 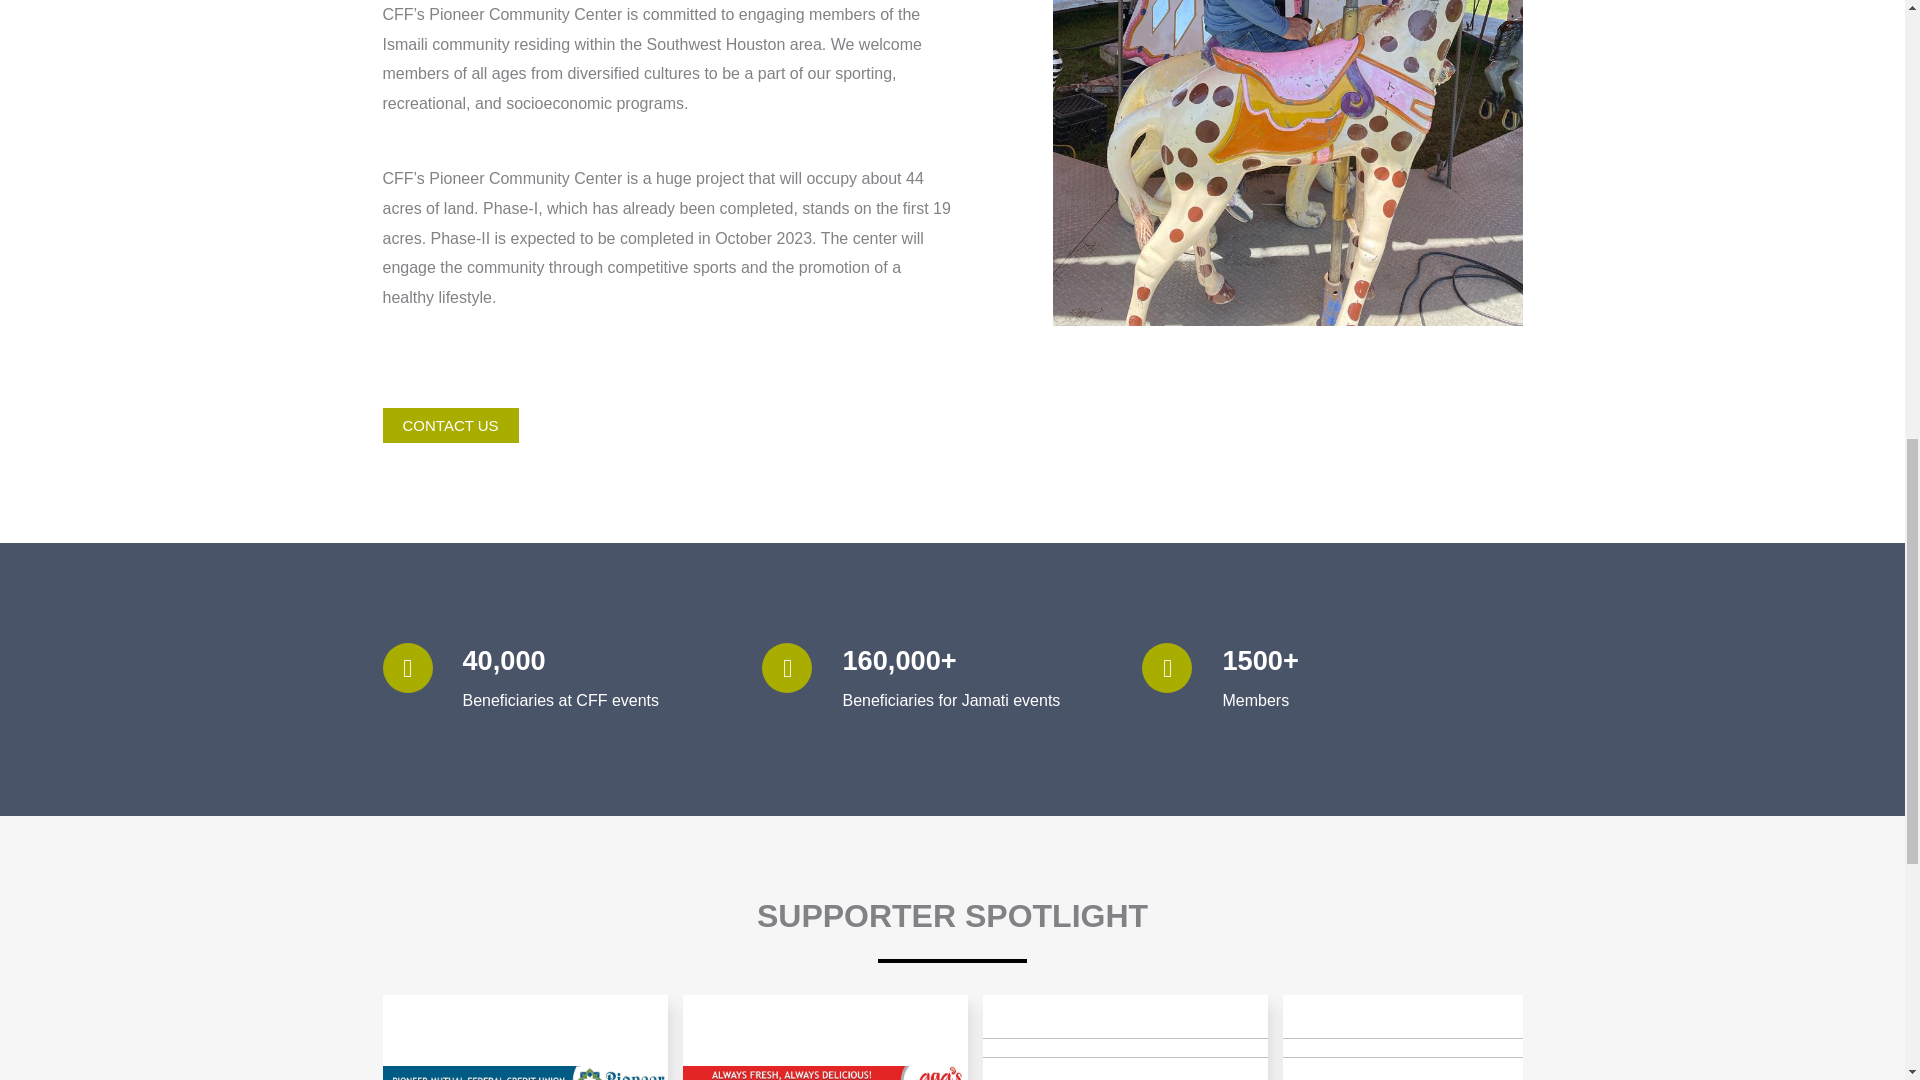 What do you see at coordinates (1124, 1037) in the screenshot?
I see `List Title` at bounding box center [1124, 1037].